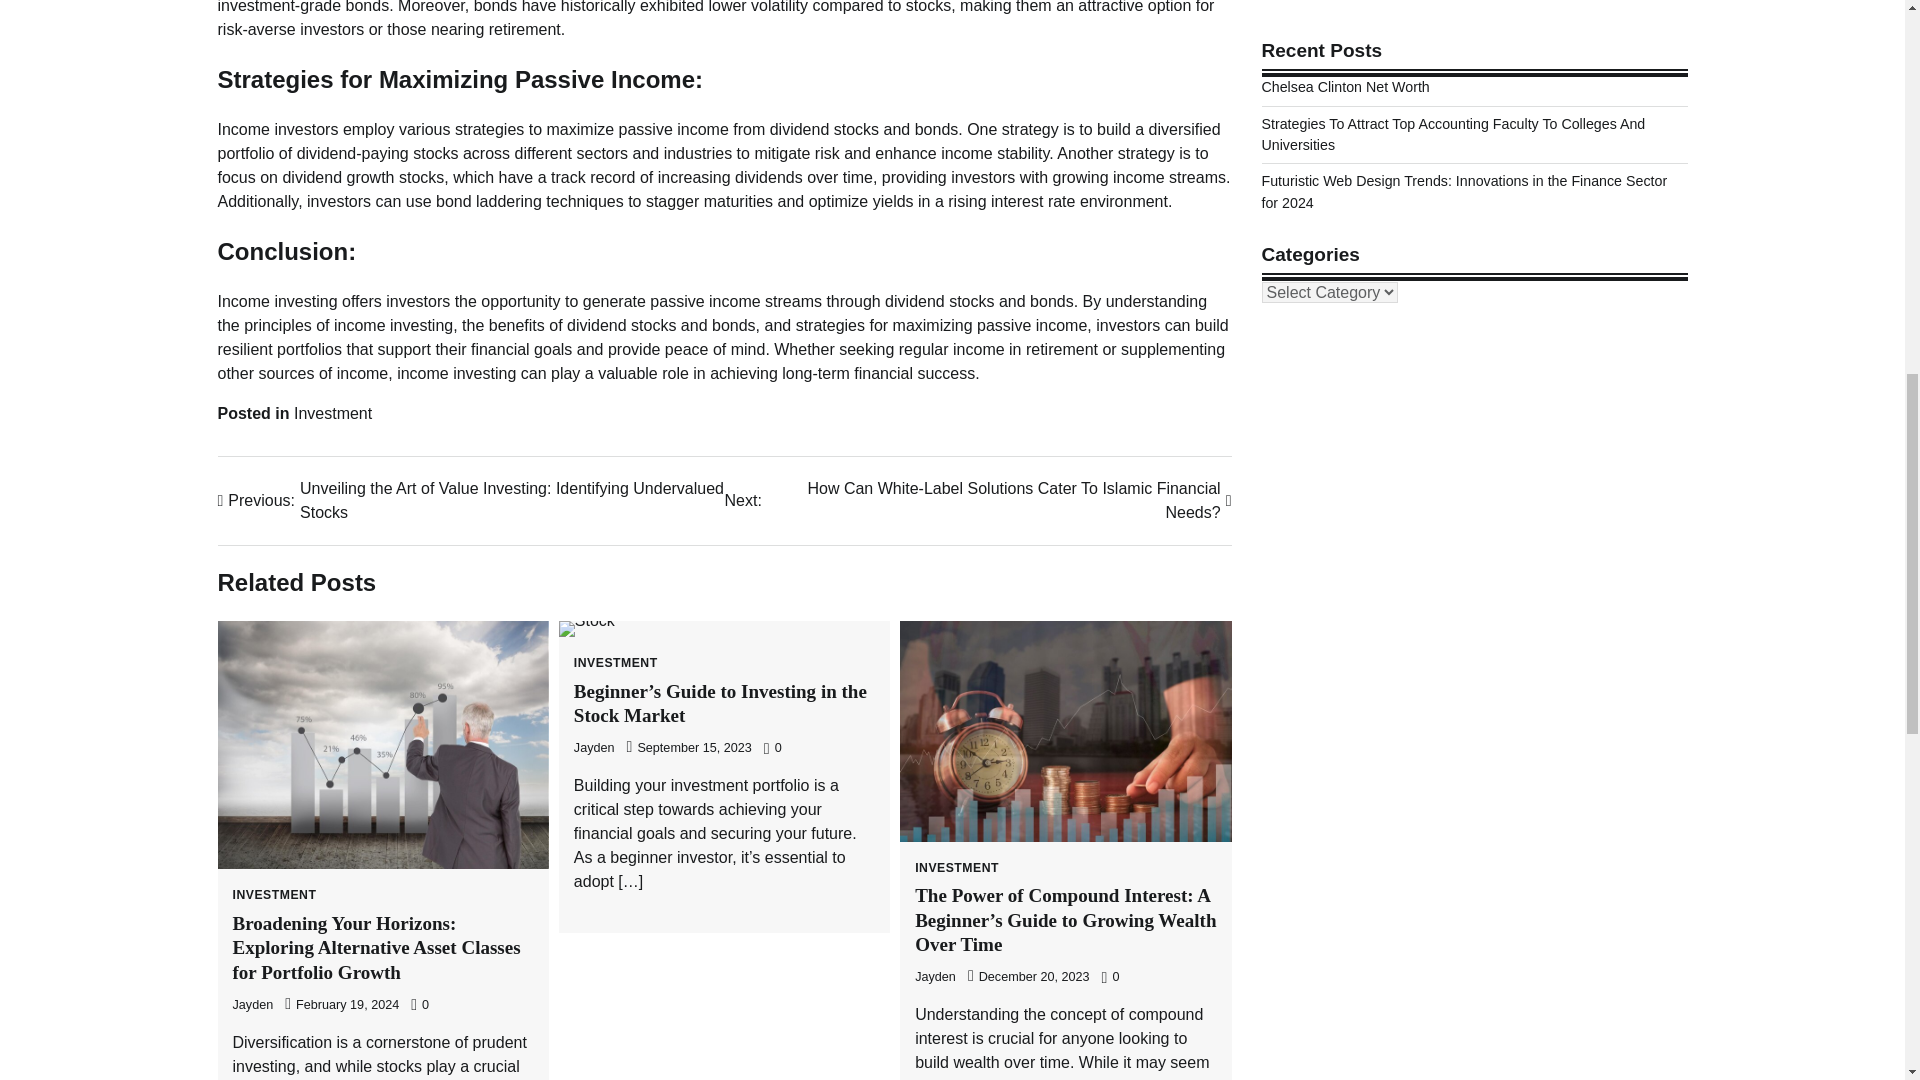 This screenshot has height=1080, width=1920. What do you see at coordinates (936, 976) in the screenshot?
I see `Jayden` at bounding box center [936, 976].